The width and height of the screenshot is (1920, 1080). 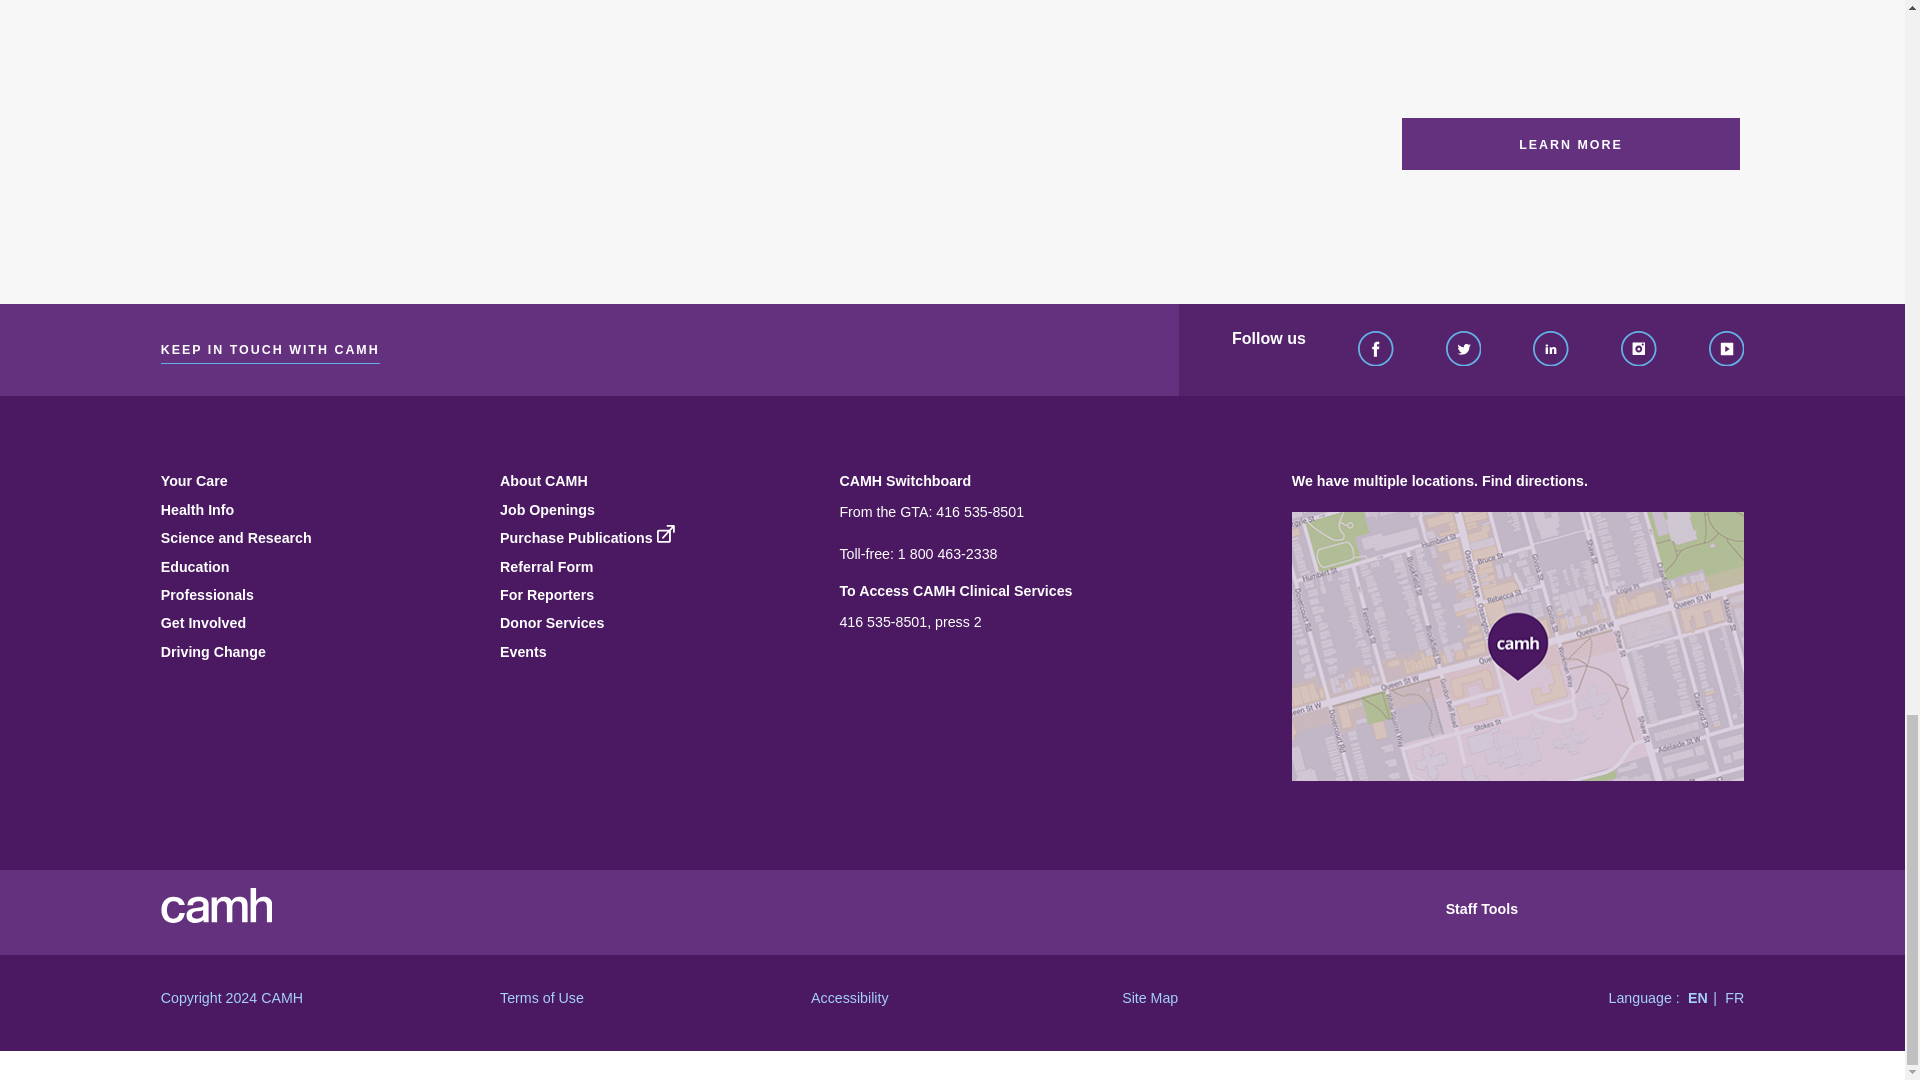 What do you see at coordinates (1464, 350) in the screenshot?
I see `Twitter` at bounding box center [1464, 350].